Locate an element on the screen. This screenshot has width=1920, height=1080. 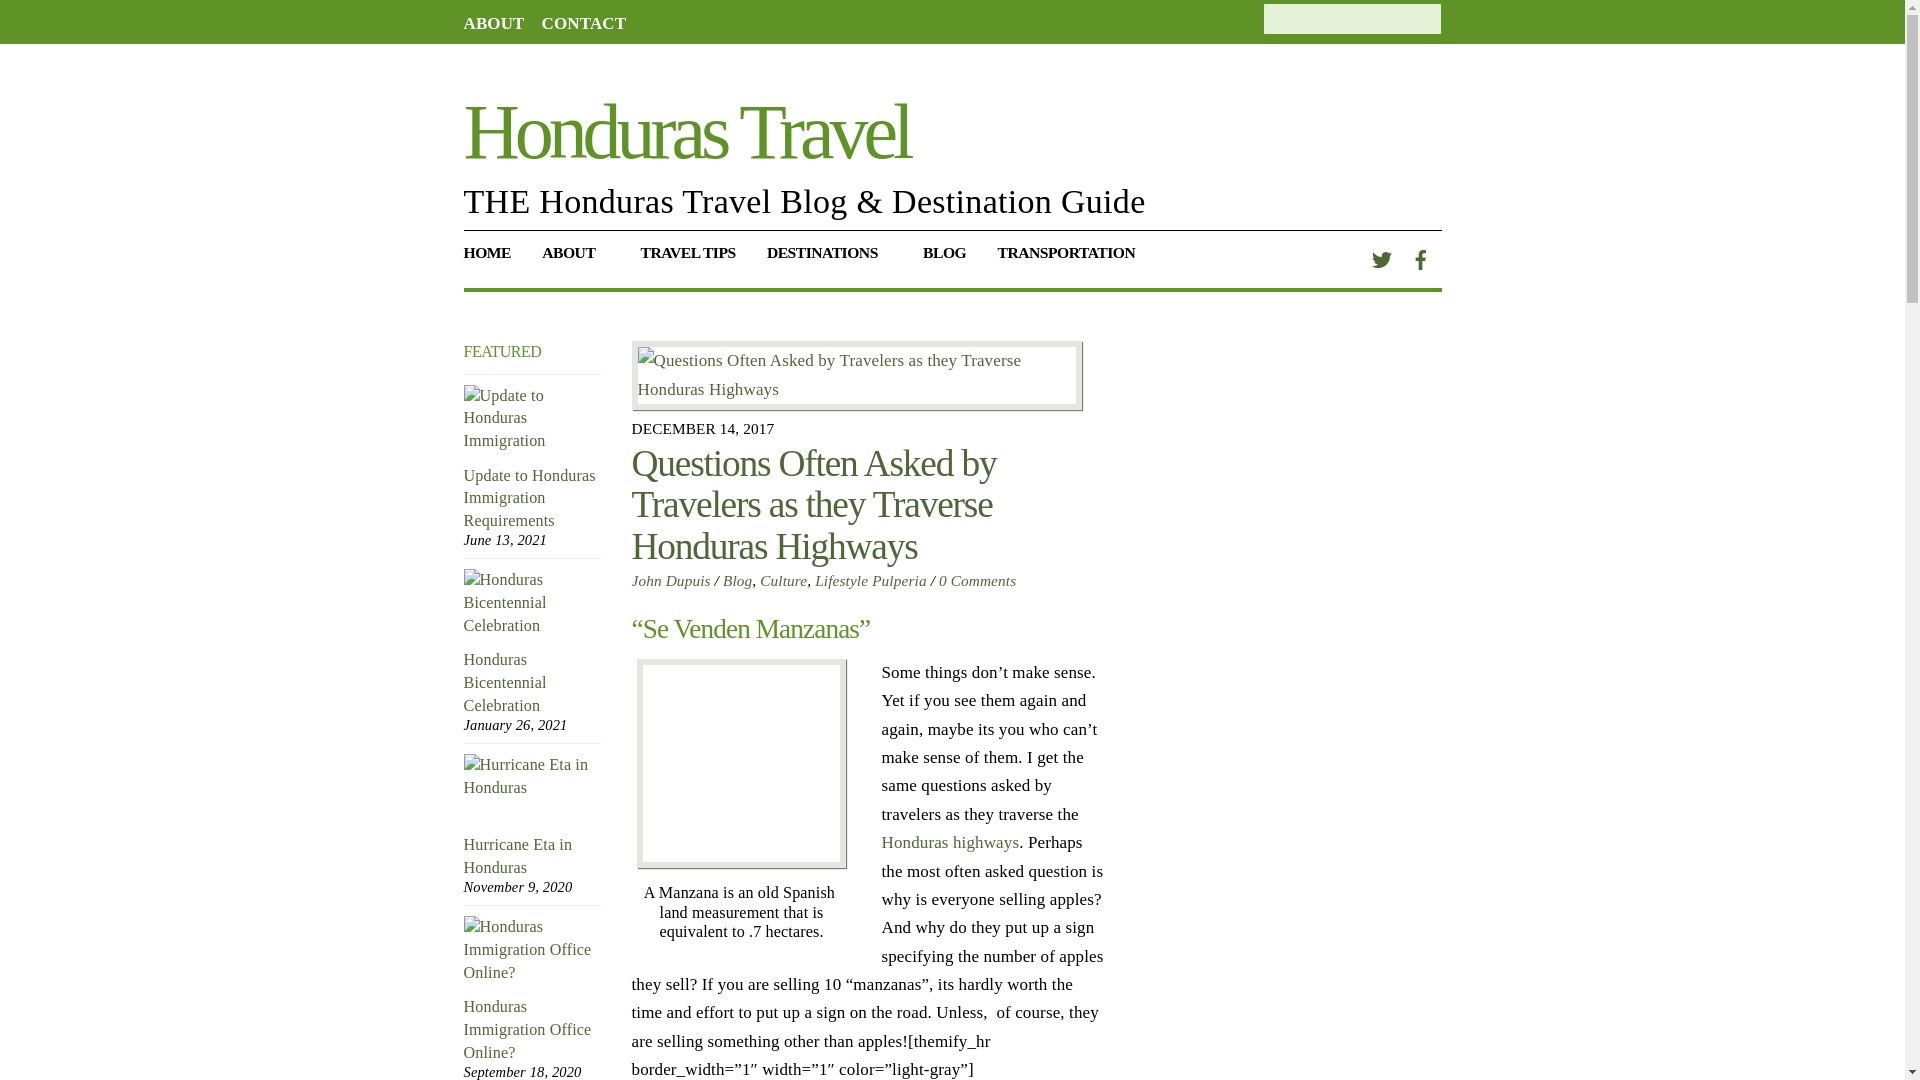
CONTACT is located at coordinates (584, 24).